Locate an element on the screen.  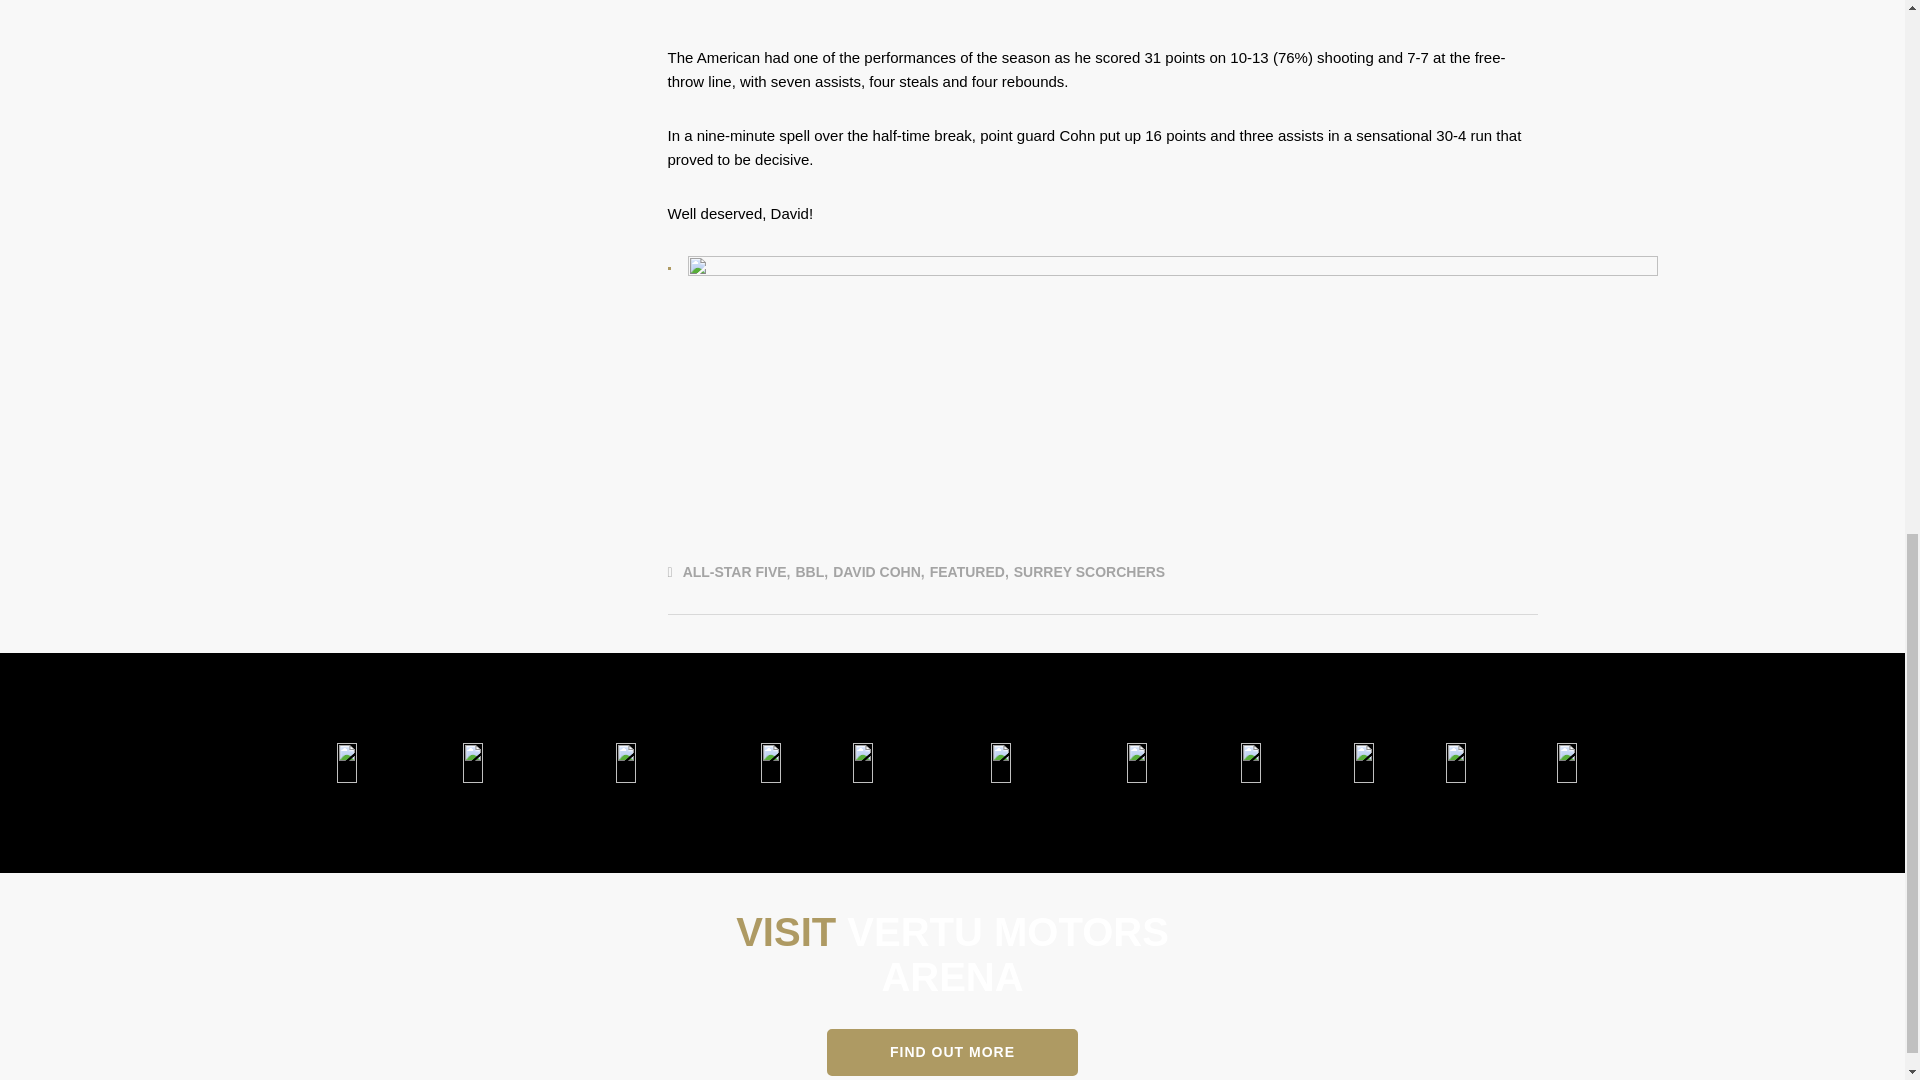
Vertu Honda is located at coordinates (346, 763).